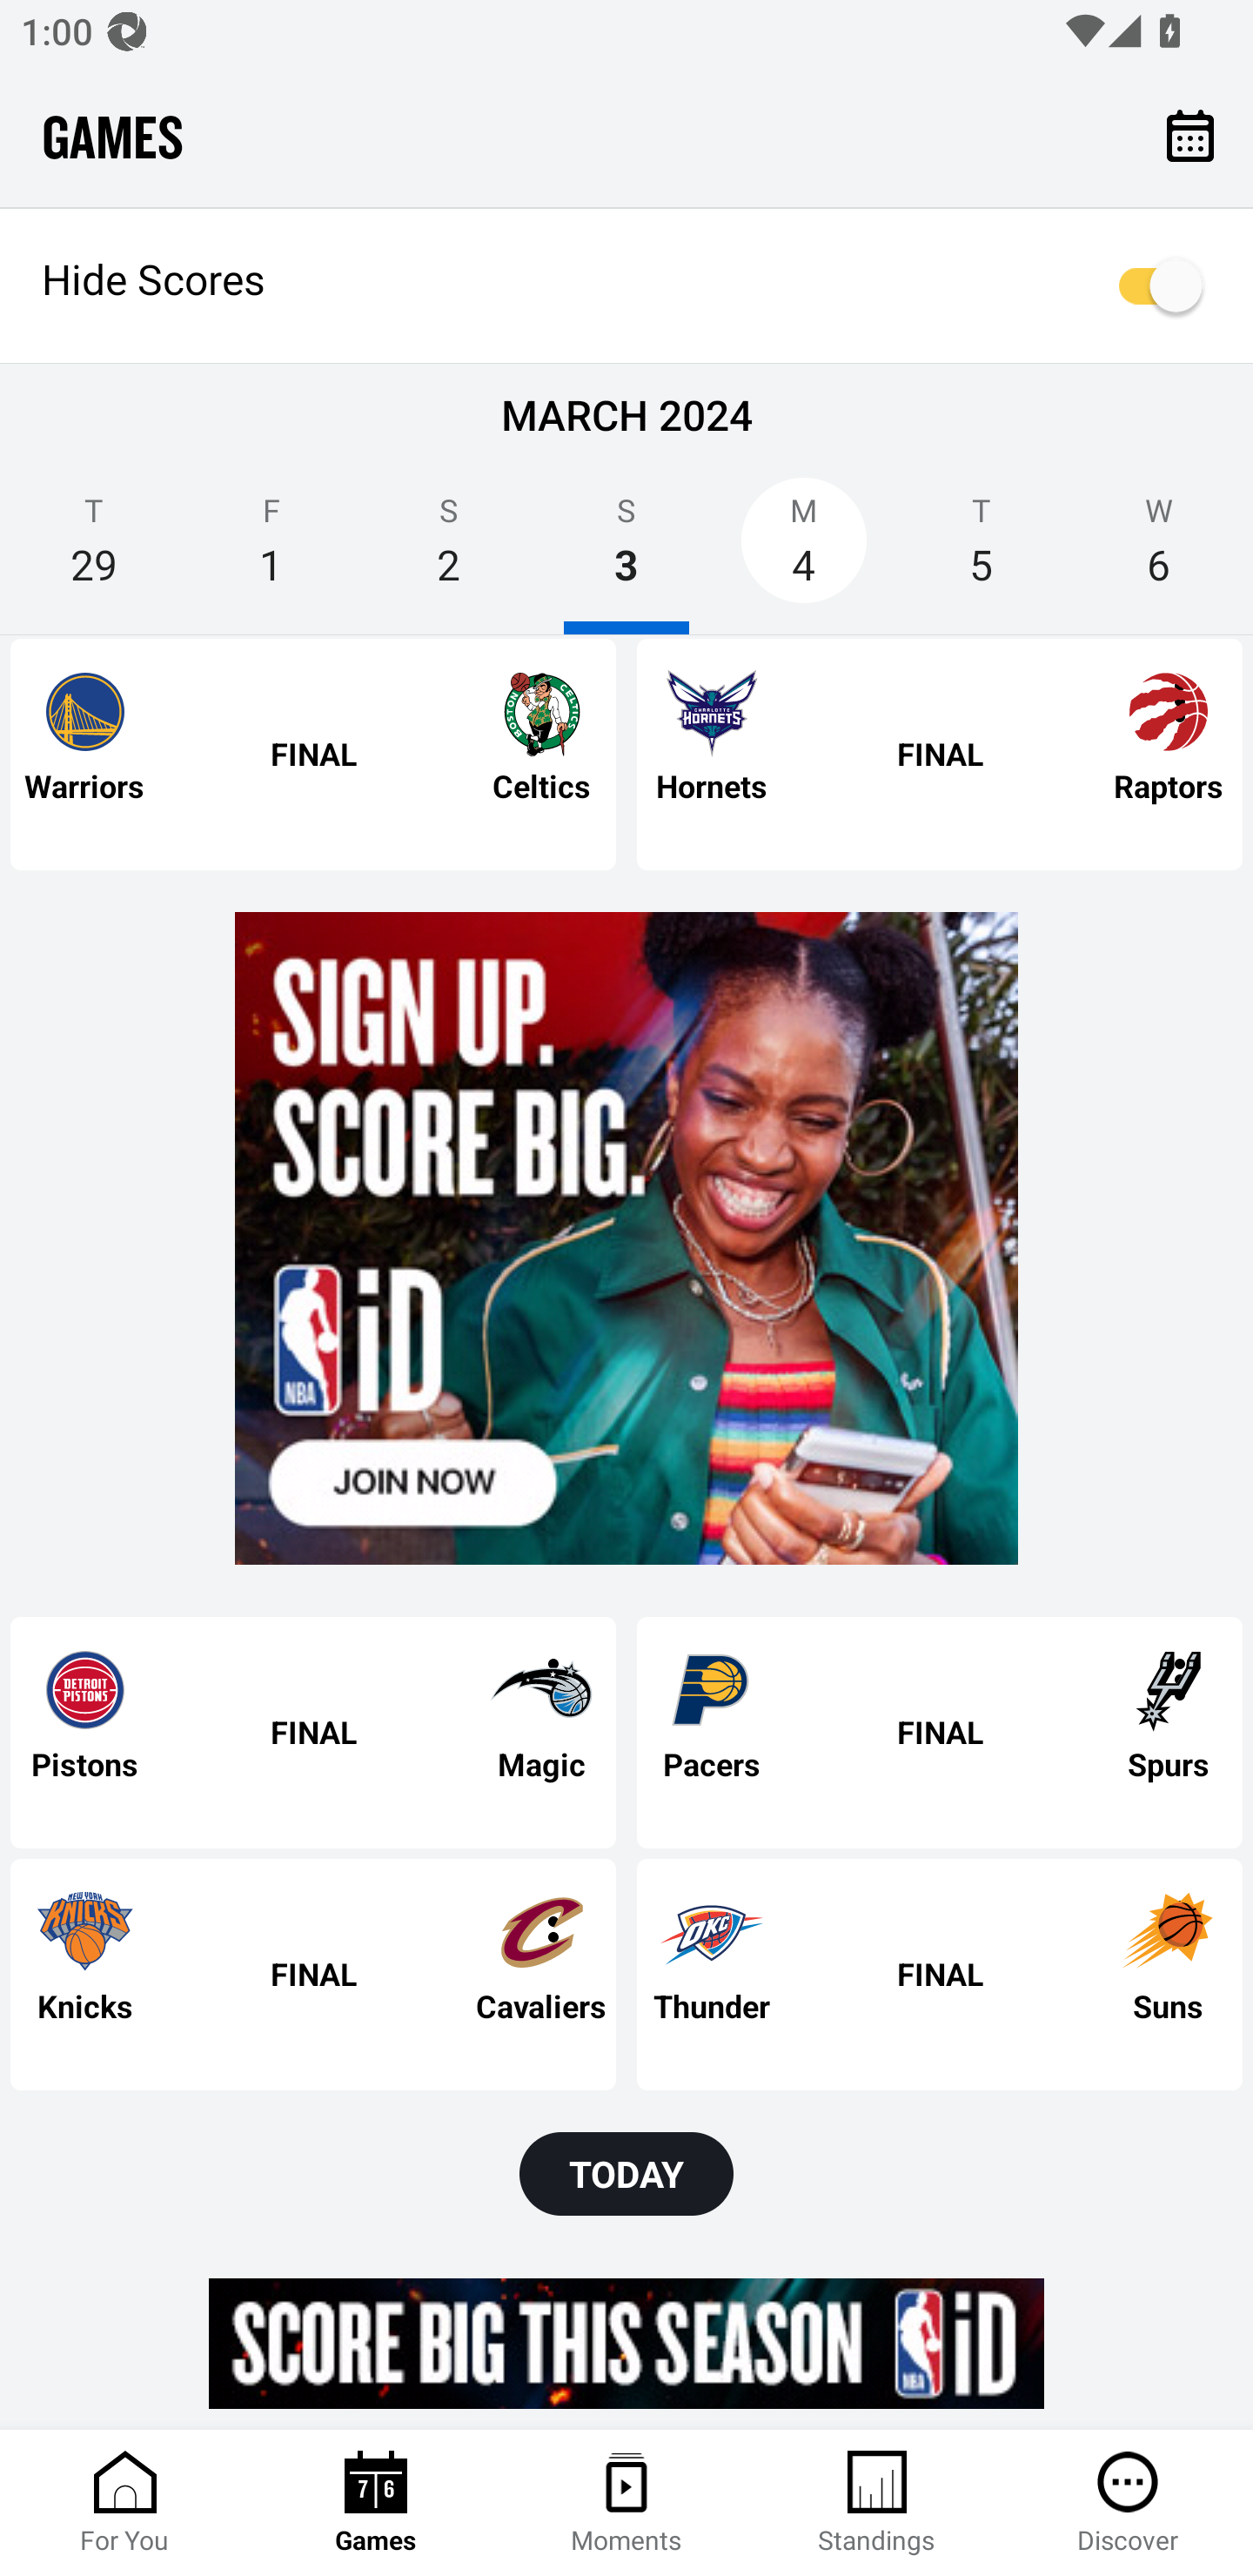 The image size is (1253, 2576). What do you see at coordinates (877, 2503) in the screenshot?
I see `Standings` at bounding box center [877, 2503].